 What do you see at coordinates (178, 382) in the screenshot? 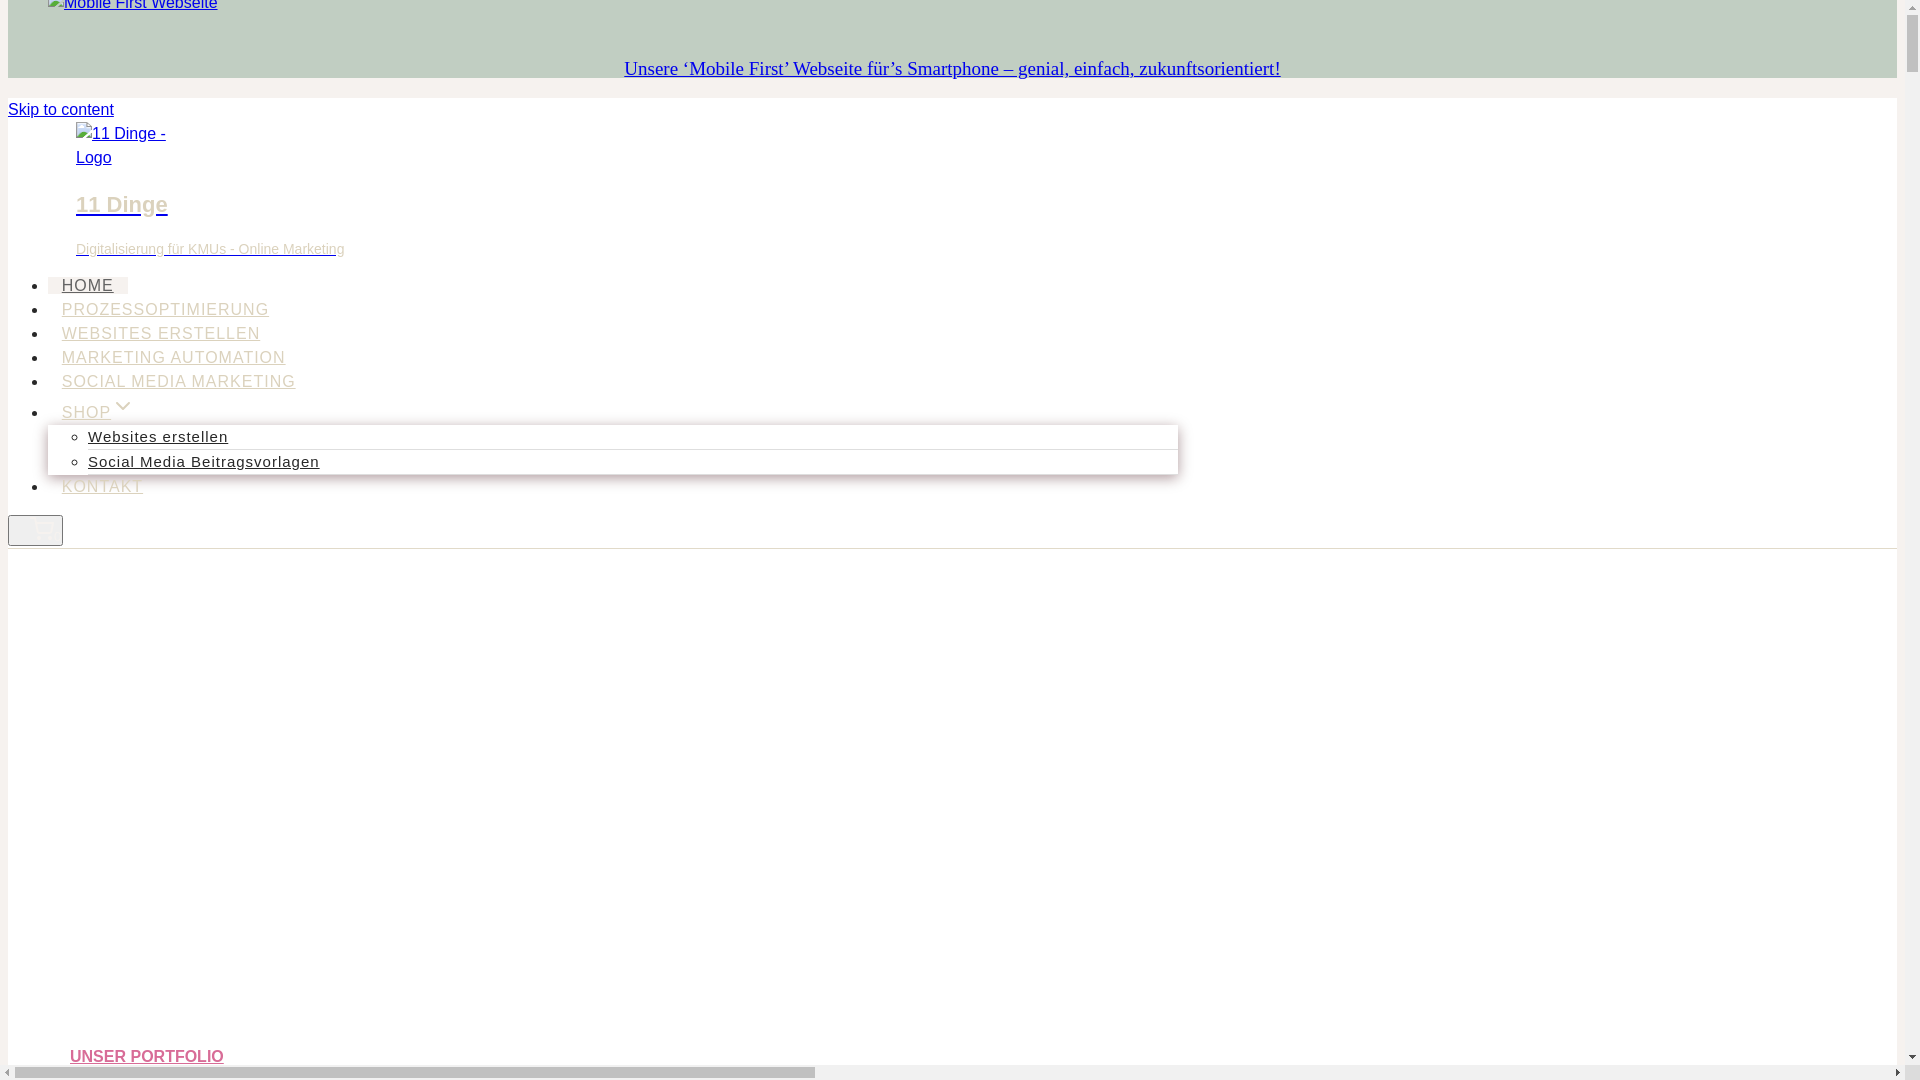
I see `SOCIAL MEDIA MARKETING` at bounding box center [178, 382].